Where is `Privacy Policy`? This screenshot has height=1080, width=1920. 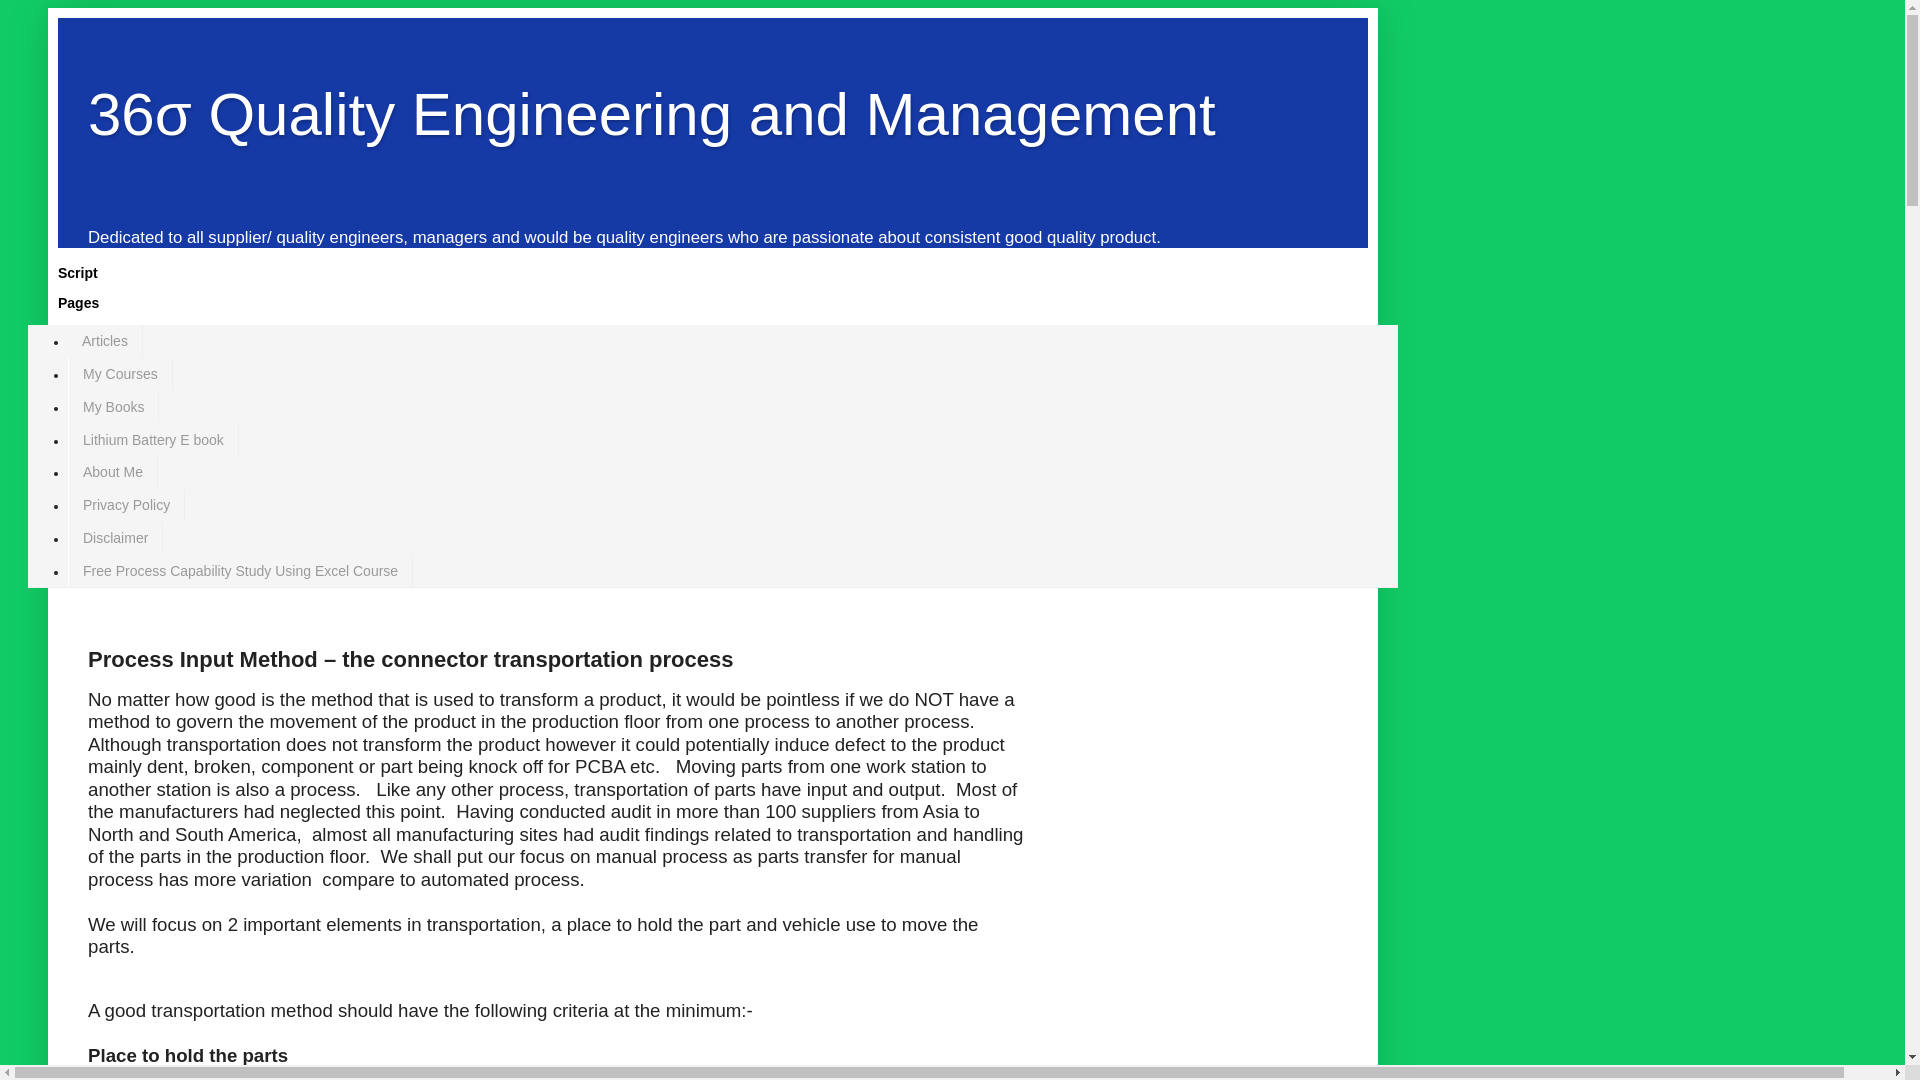 Privacy Policy is located at coordinates (126, 506).